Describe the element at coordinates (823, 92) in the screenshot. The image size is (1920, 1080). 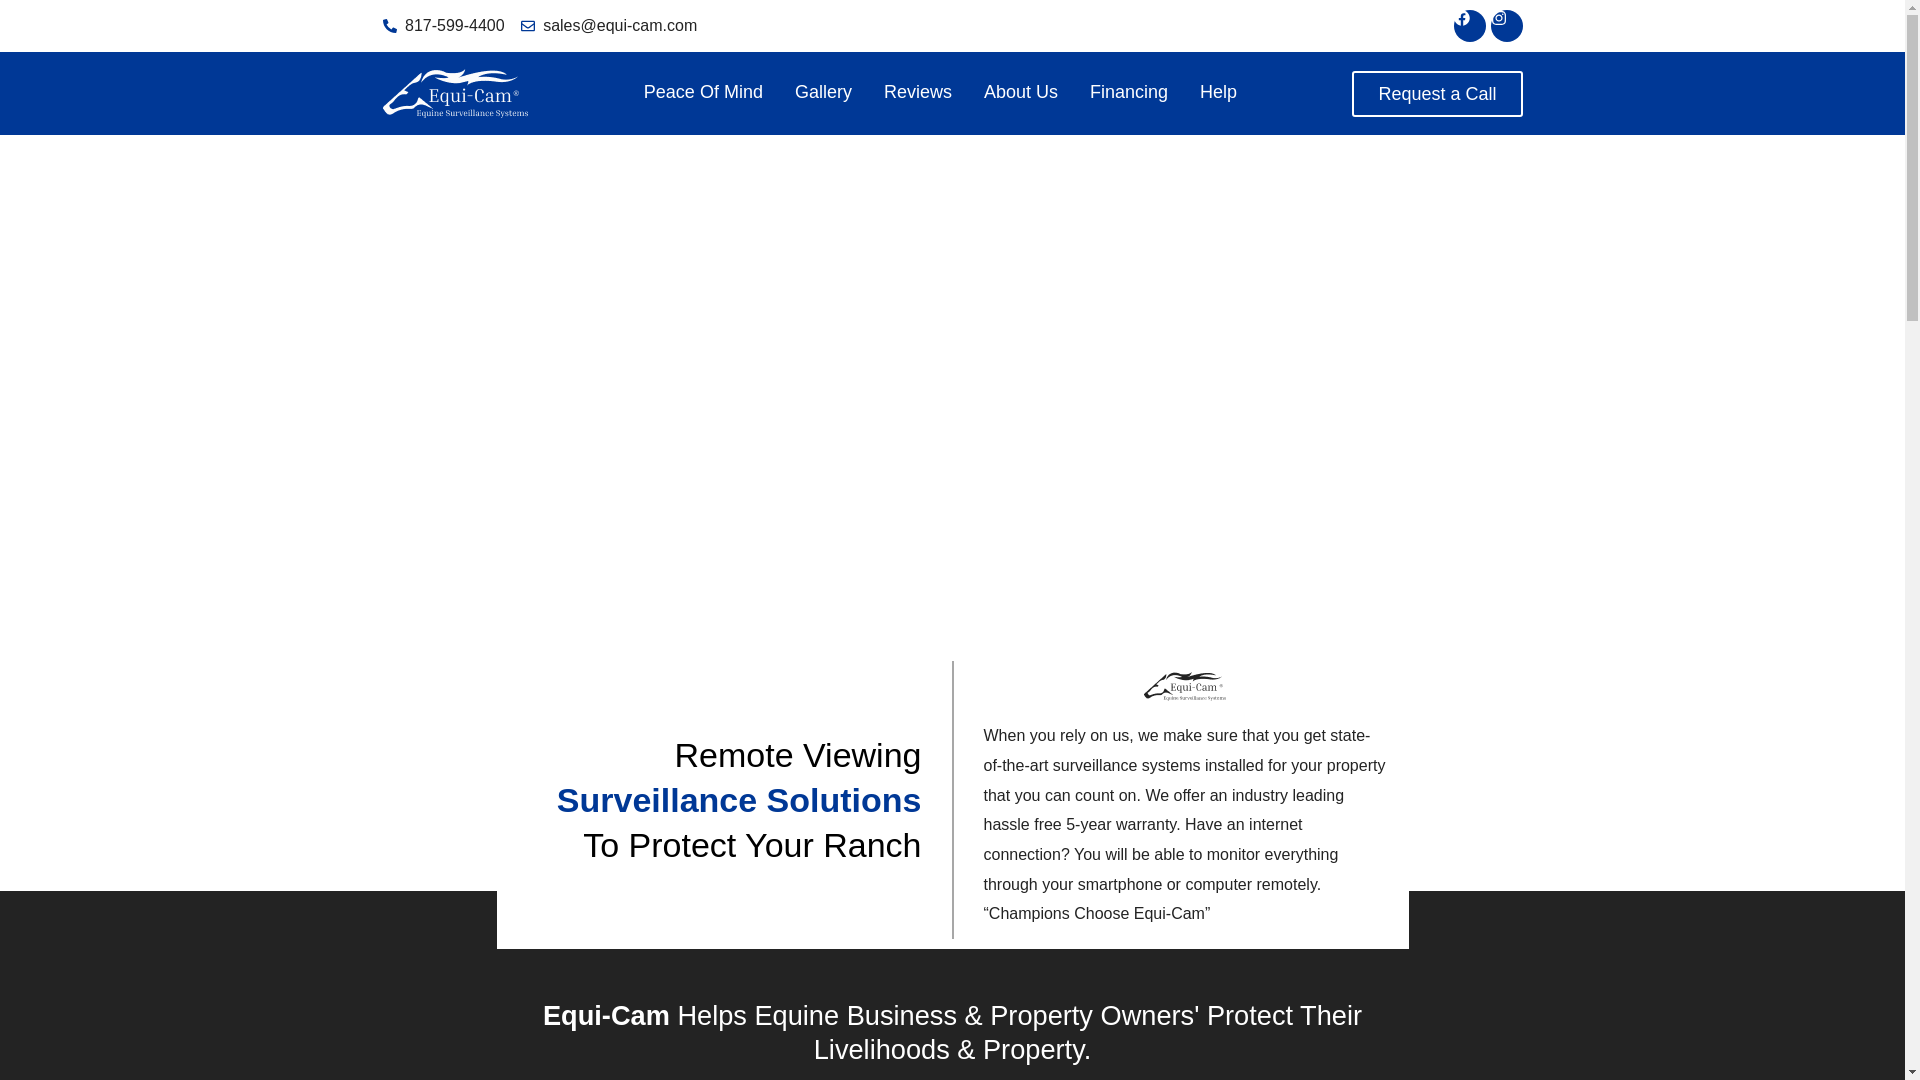
I see `Gallery` at that location.